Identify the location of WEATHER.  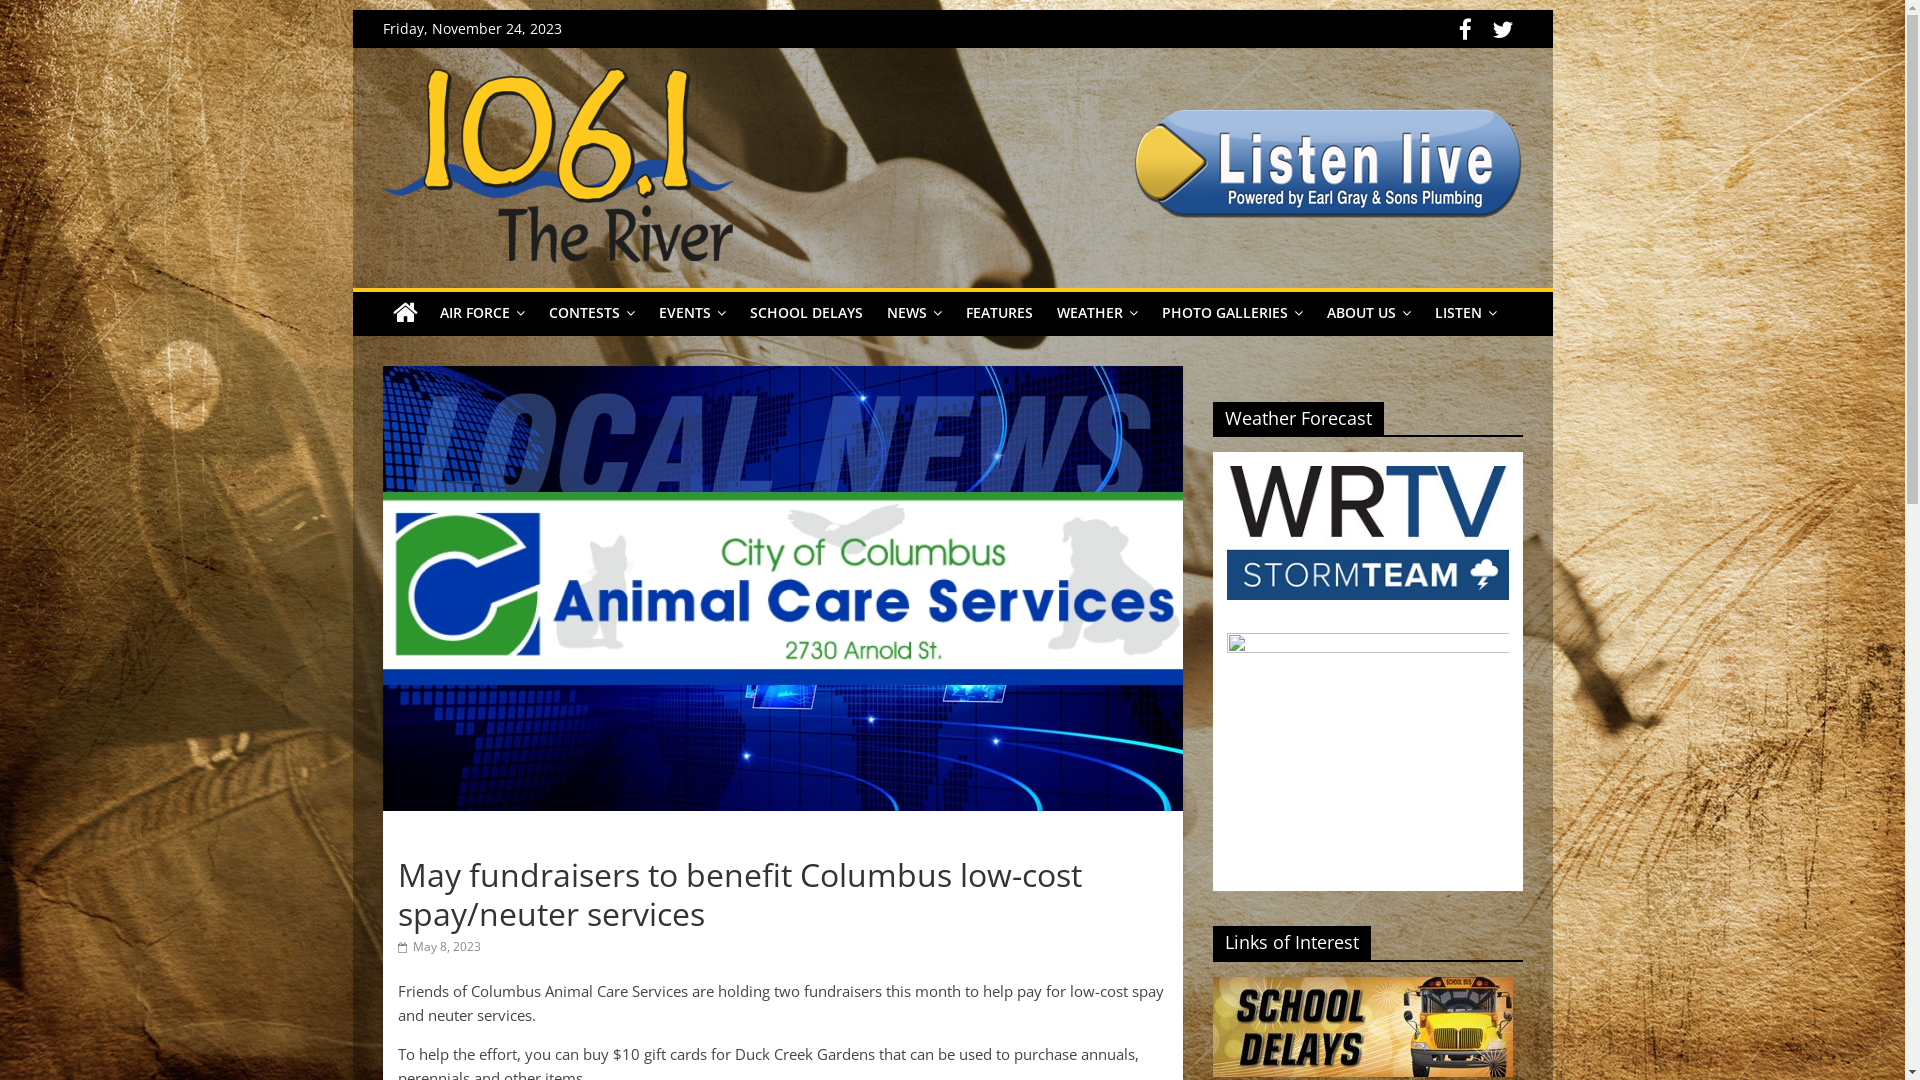
(1096, 313).